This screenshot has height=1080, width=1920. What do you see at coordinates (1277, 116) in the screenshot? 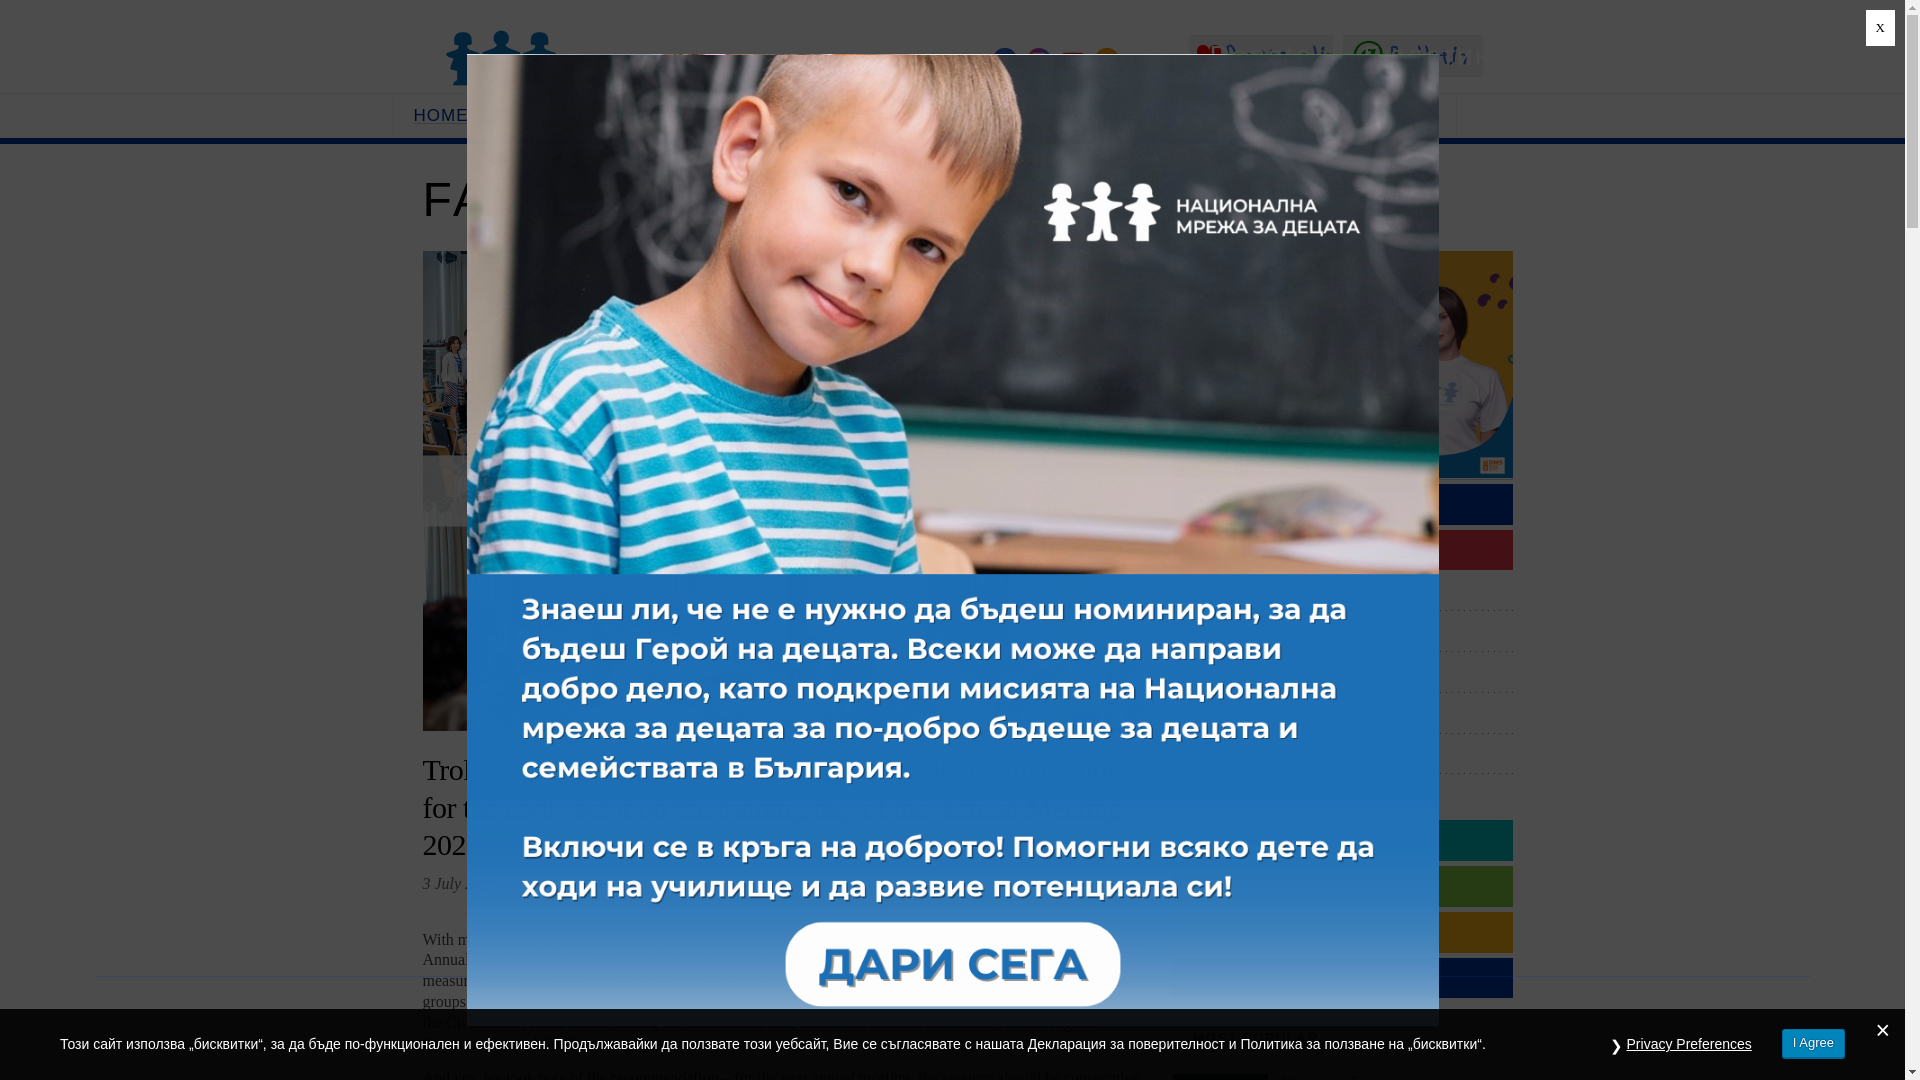
I see `PARTNERSHIPS` at bounding box center [1277, 116].